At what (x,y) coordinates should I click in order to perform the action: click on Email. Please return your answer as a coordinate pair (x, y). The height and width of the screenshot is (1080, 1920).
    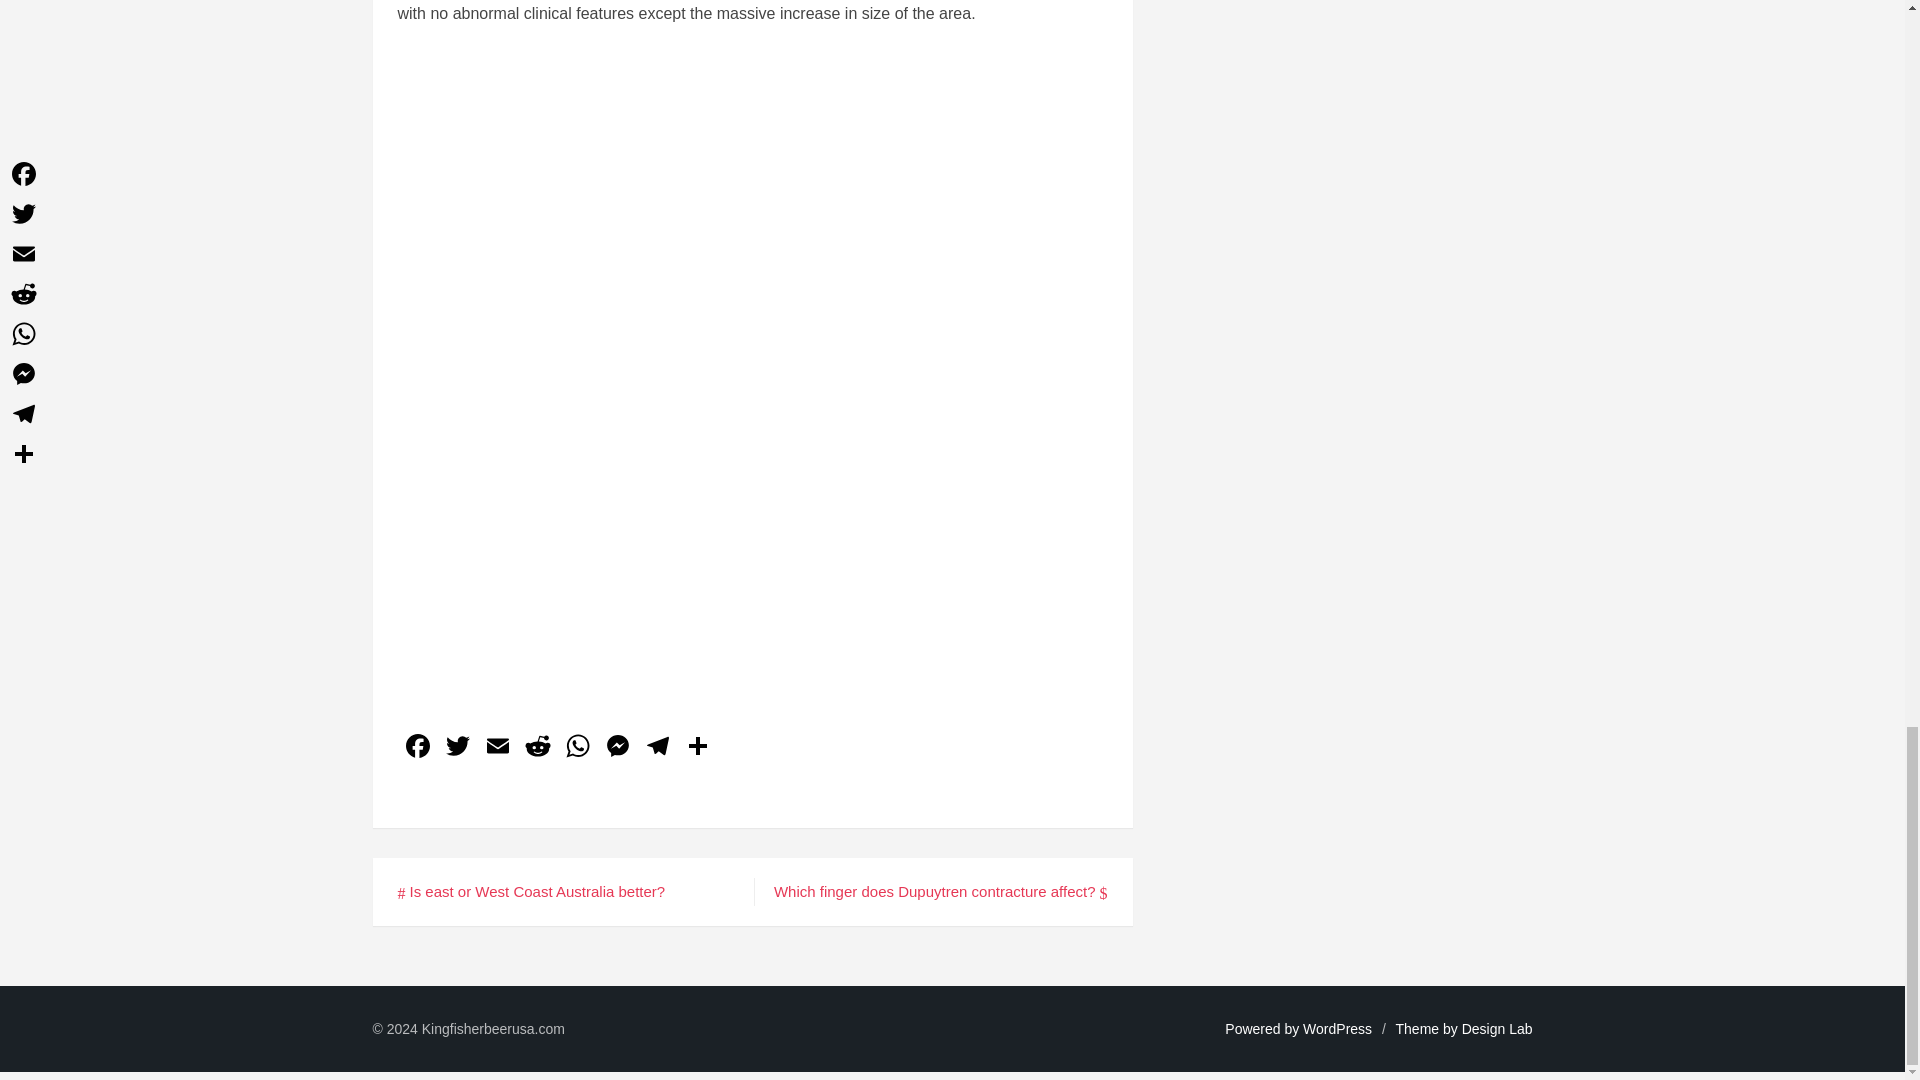
    Looking at the image, I should click on (498, 748).